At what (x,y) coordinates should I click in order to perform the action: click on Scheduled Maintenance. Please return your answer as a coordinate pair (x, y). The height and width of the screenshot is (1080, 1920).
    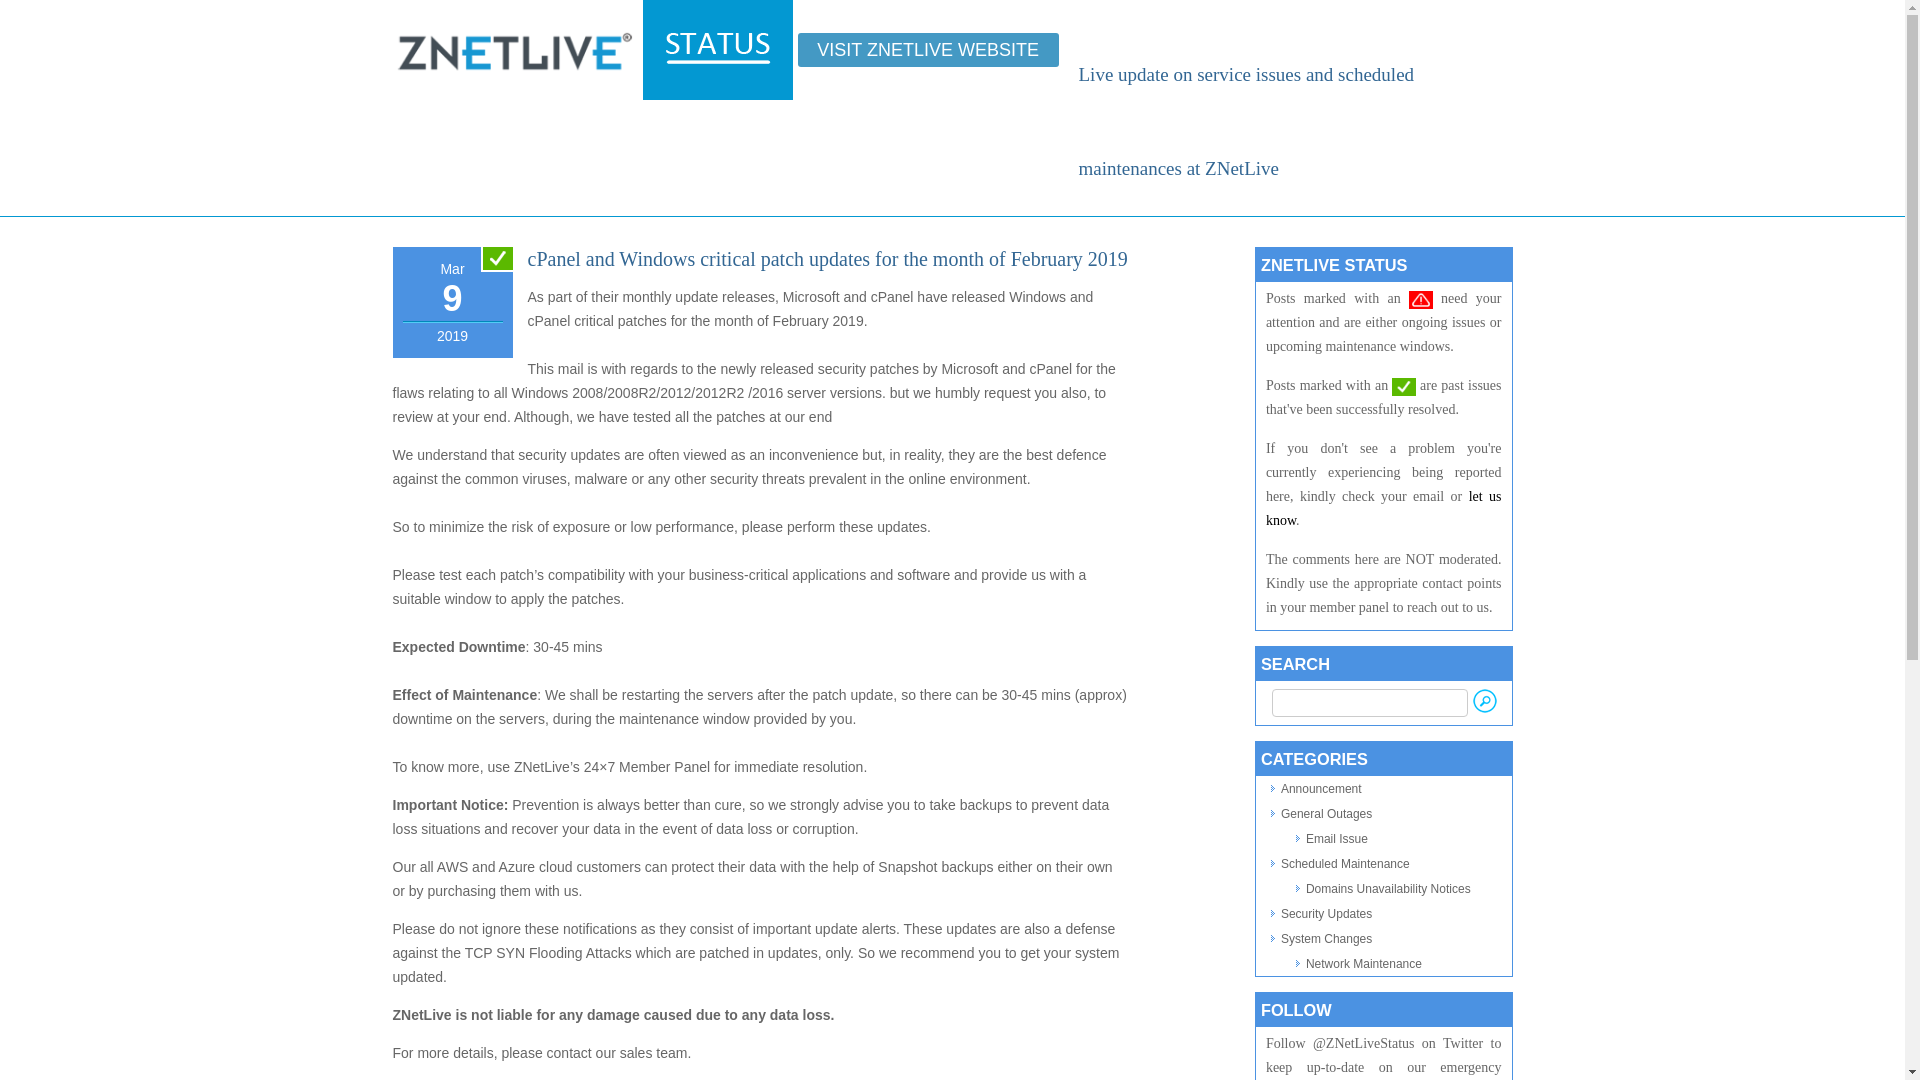
    Looking at the image, I should click on (1344, 864).